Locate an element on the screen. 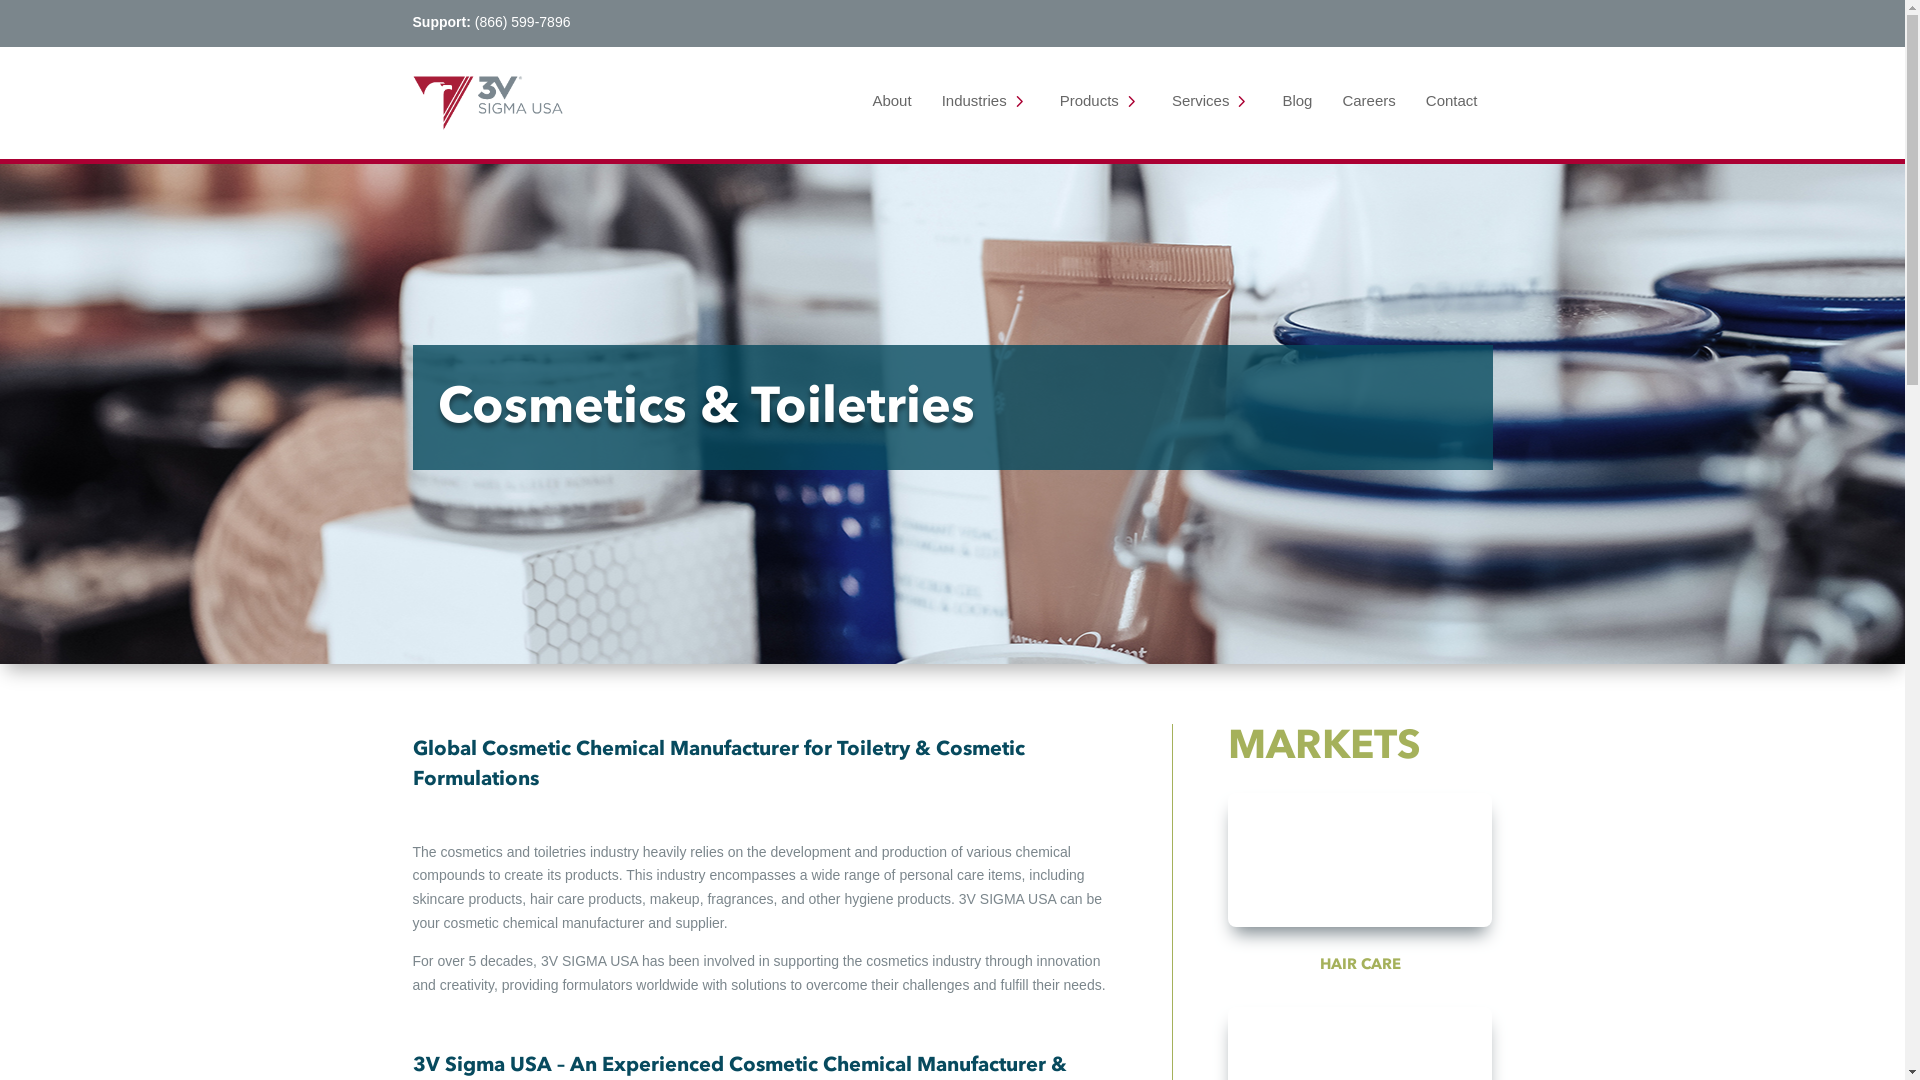  5
Services is located at coordinates (1212, 100).